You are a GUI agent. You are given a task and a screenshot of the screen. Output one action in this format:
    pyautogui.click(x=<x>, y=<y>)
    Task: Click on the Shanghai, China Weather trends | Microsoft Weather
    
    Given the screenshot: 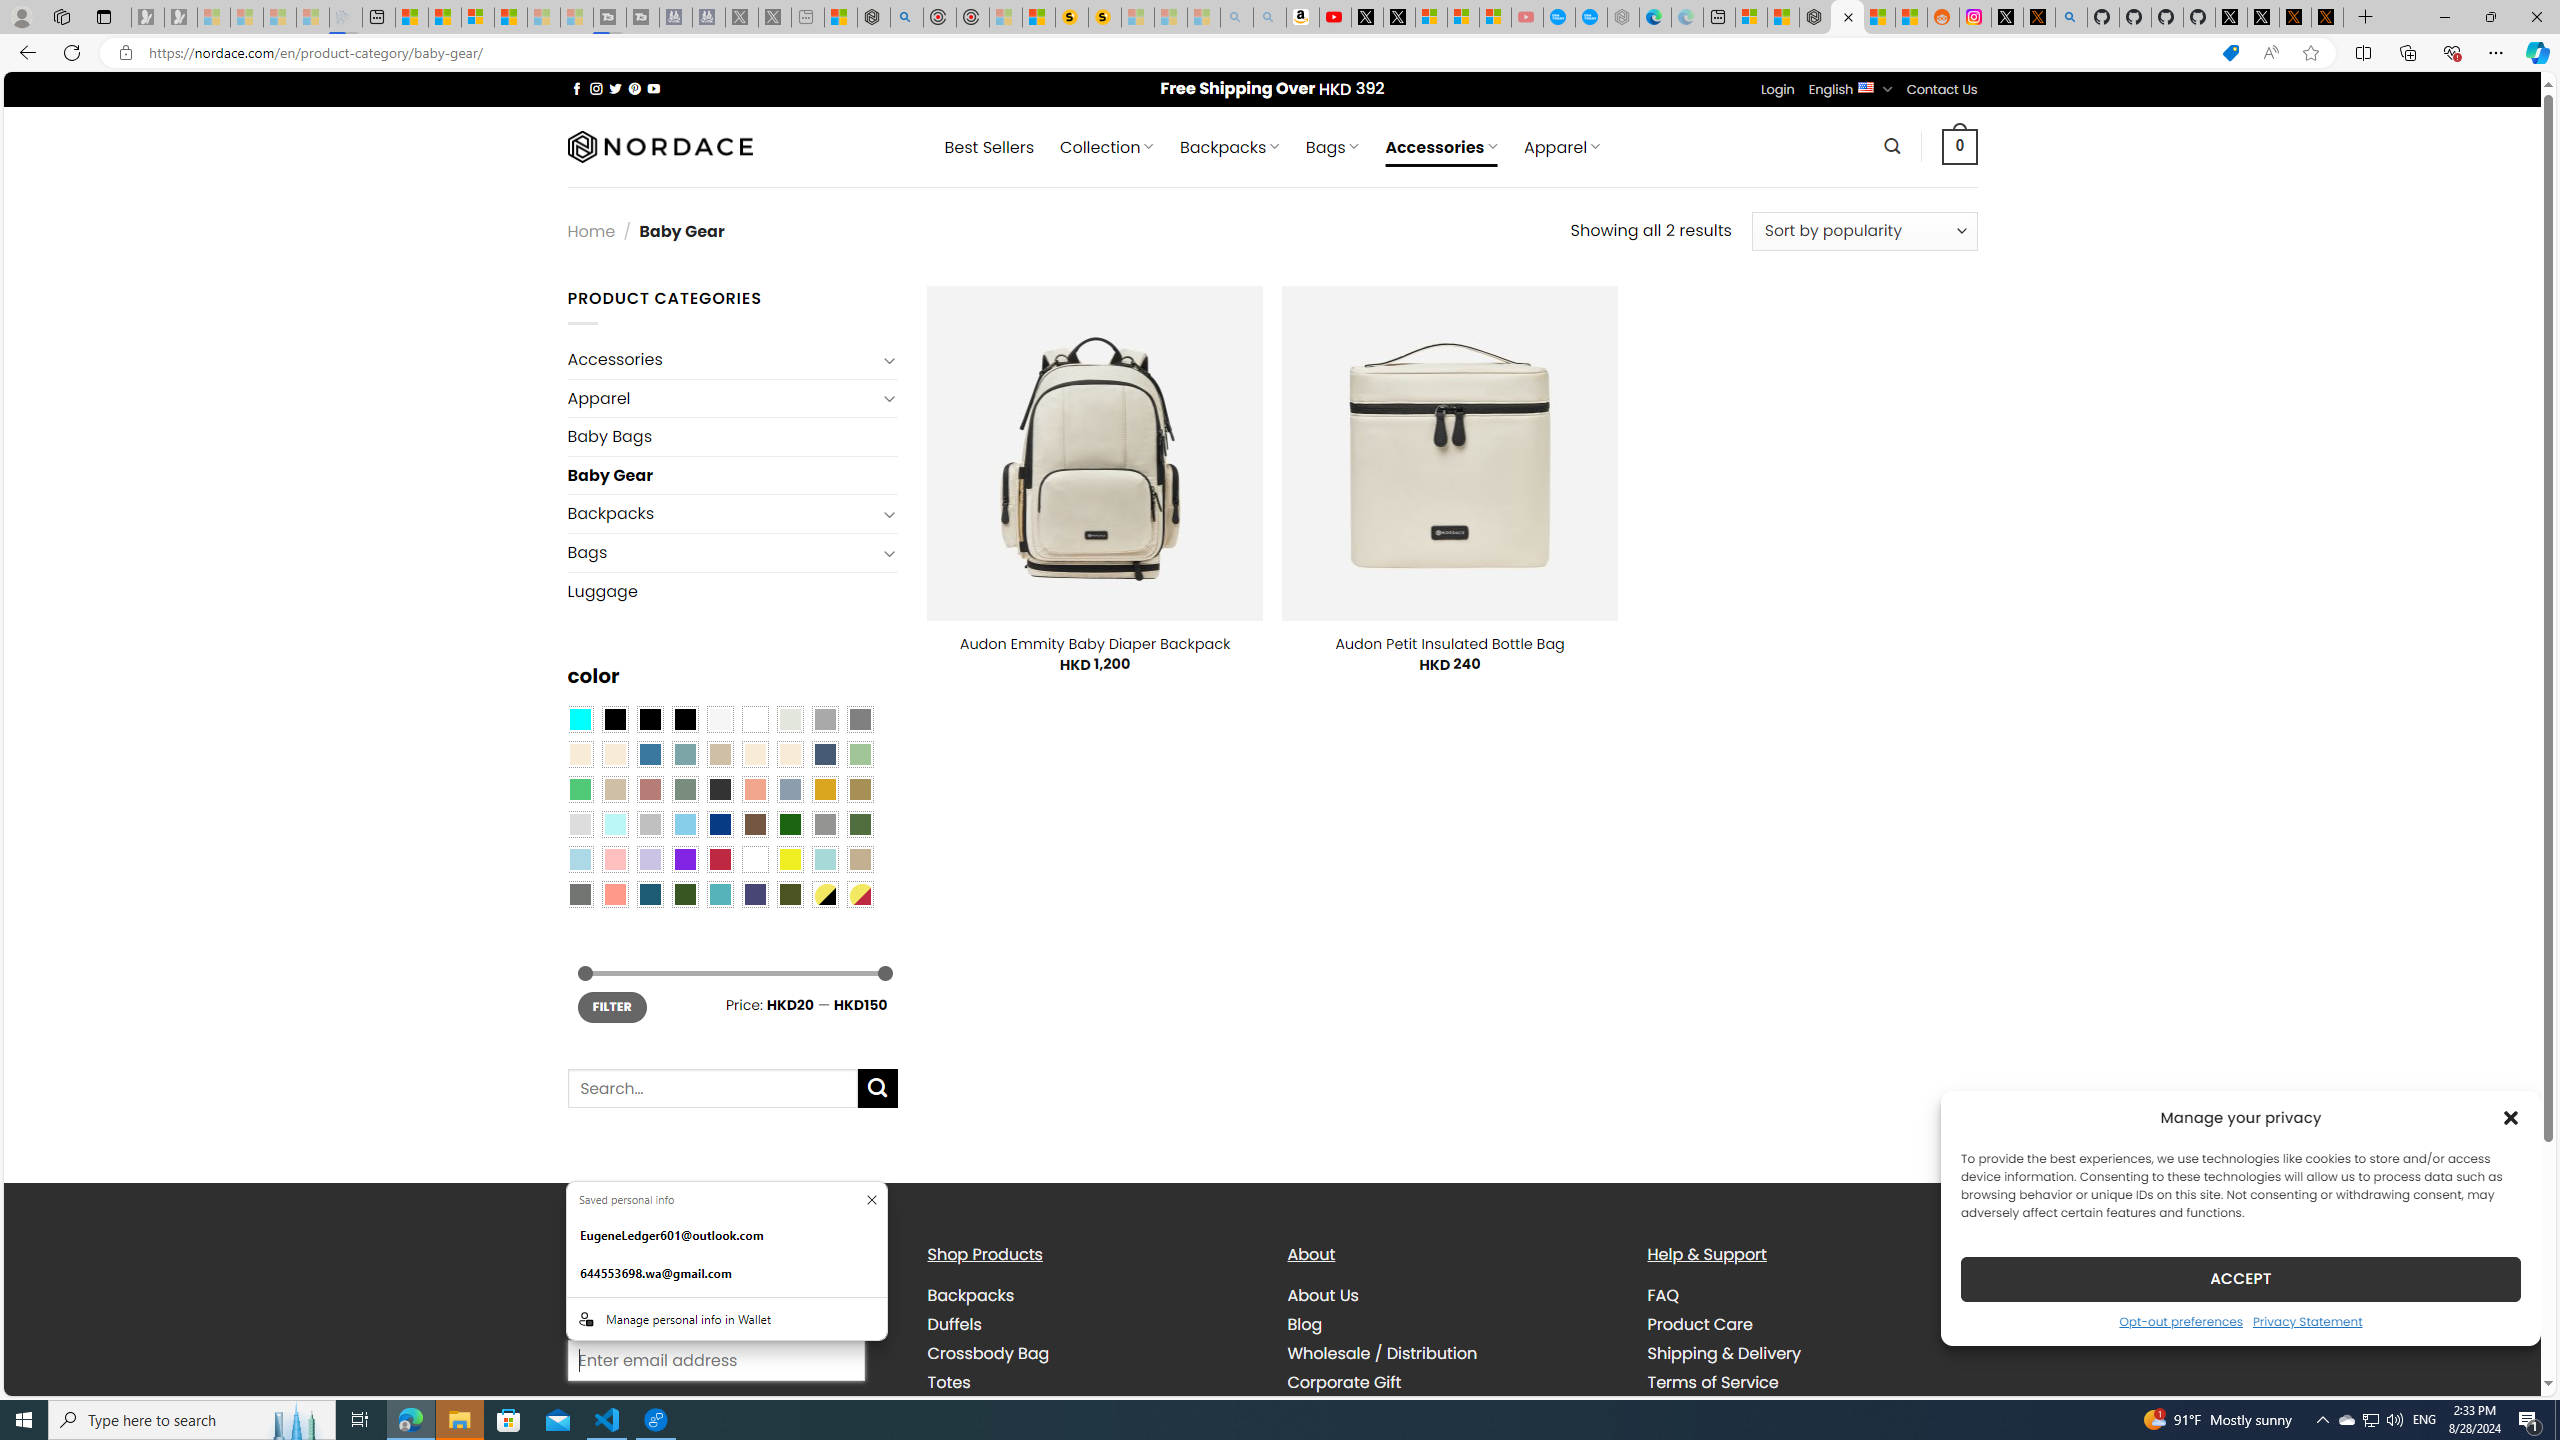 What is the action you would take?
    pyautogui.click(x=1910, y=17)
    